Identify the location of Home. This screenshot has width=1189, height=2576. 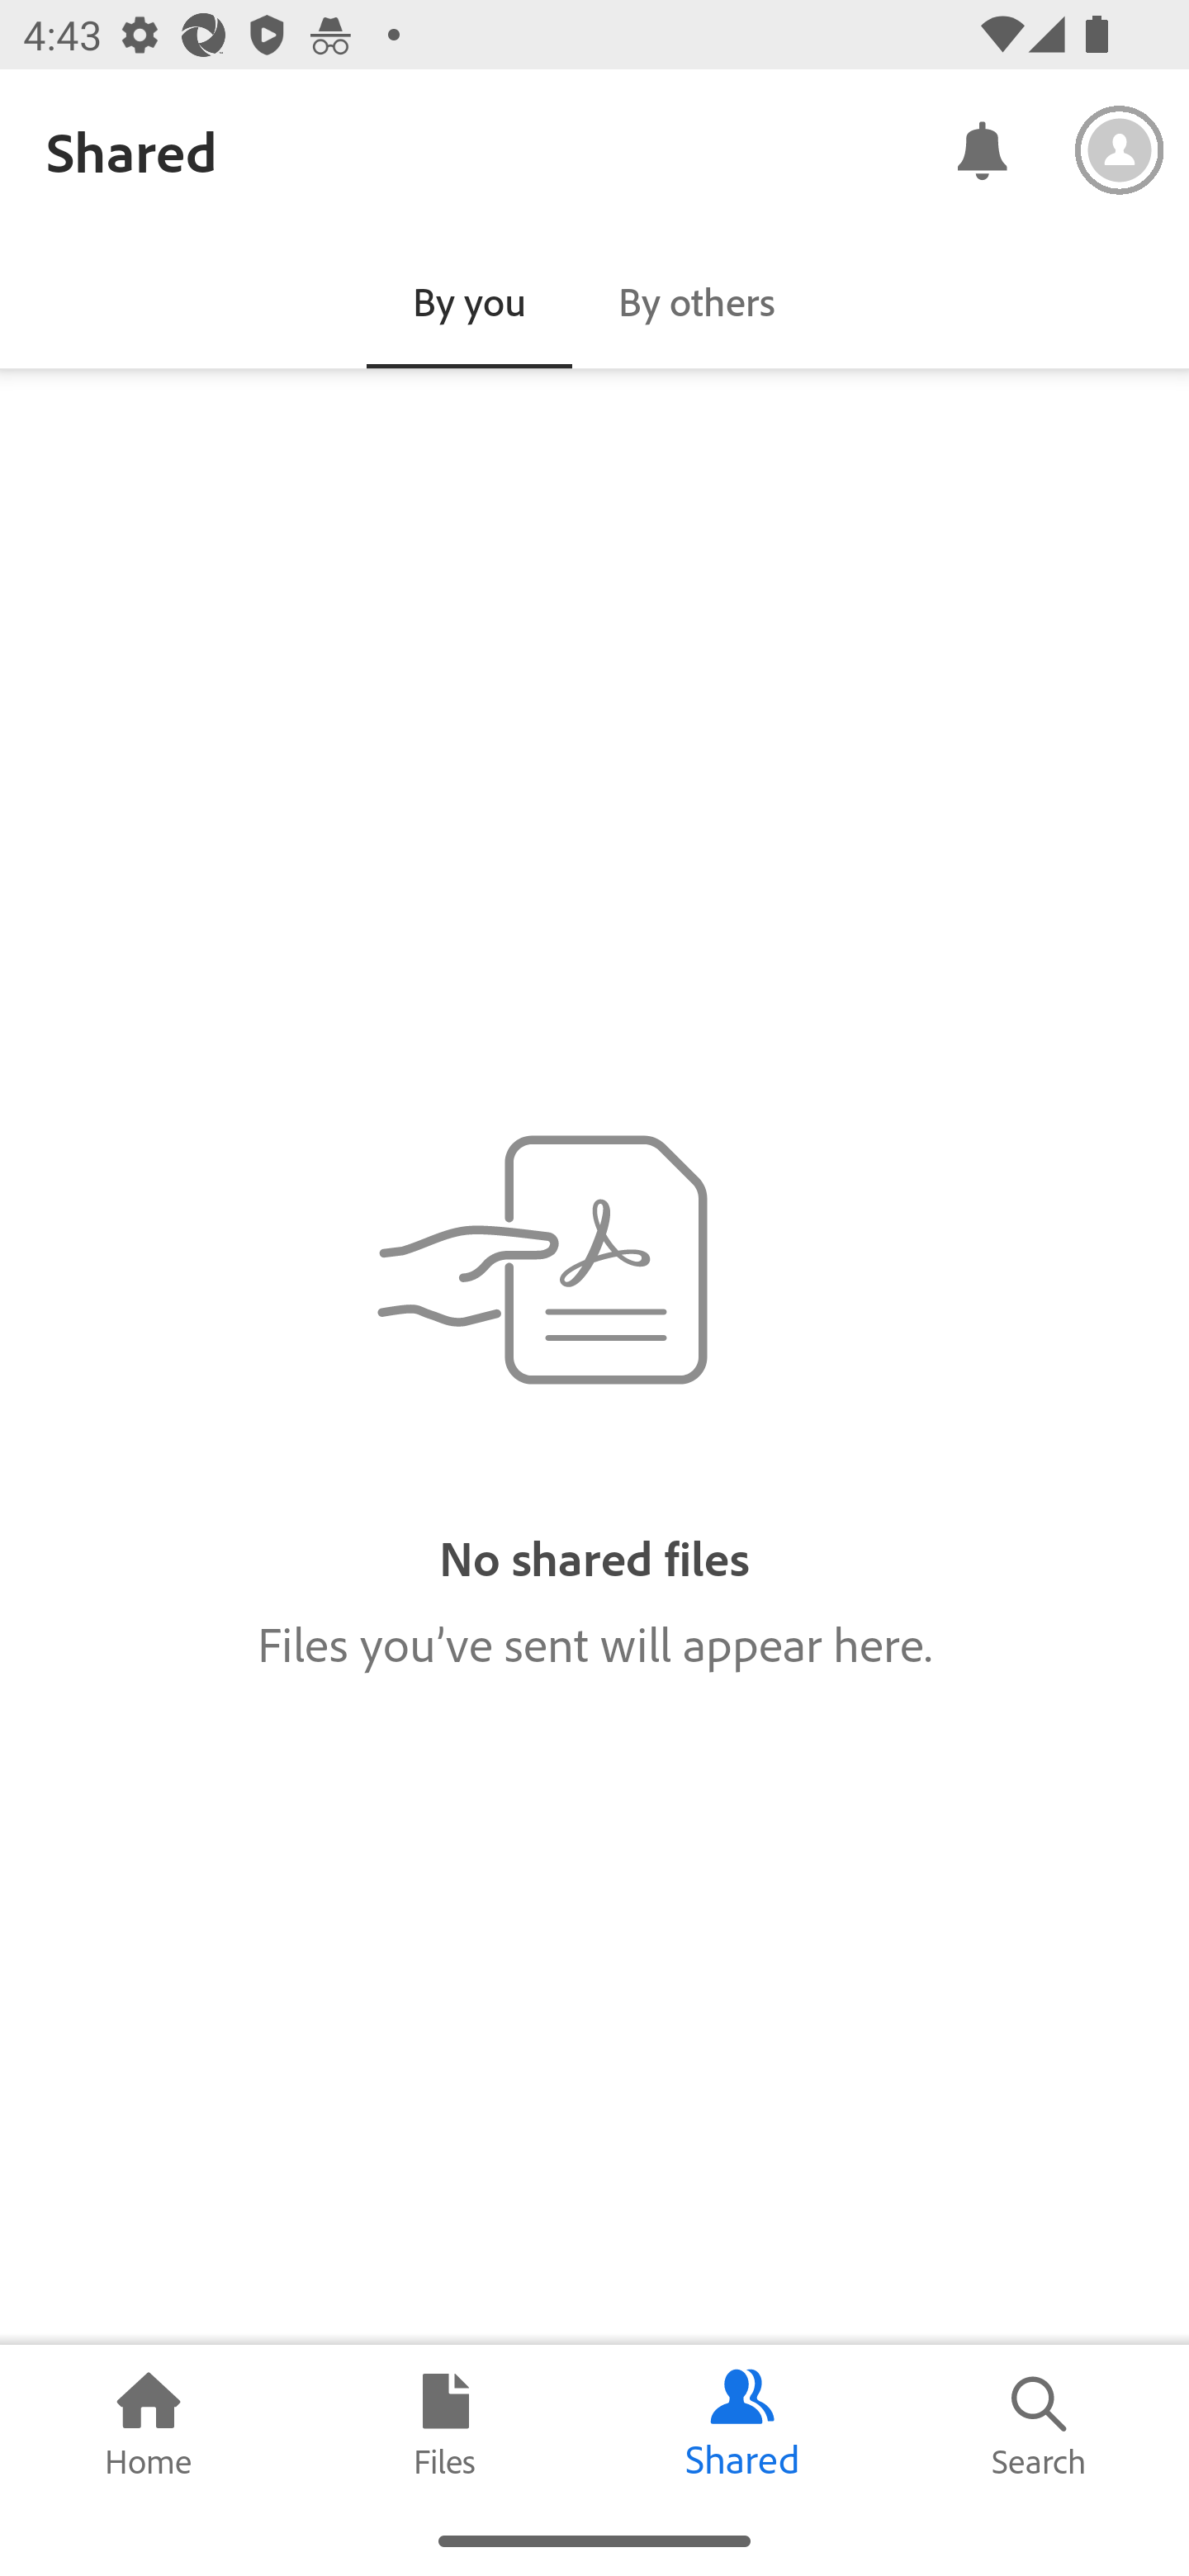
(149, 2425).